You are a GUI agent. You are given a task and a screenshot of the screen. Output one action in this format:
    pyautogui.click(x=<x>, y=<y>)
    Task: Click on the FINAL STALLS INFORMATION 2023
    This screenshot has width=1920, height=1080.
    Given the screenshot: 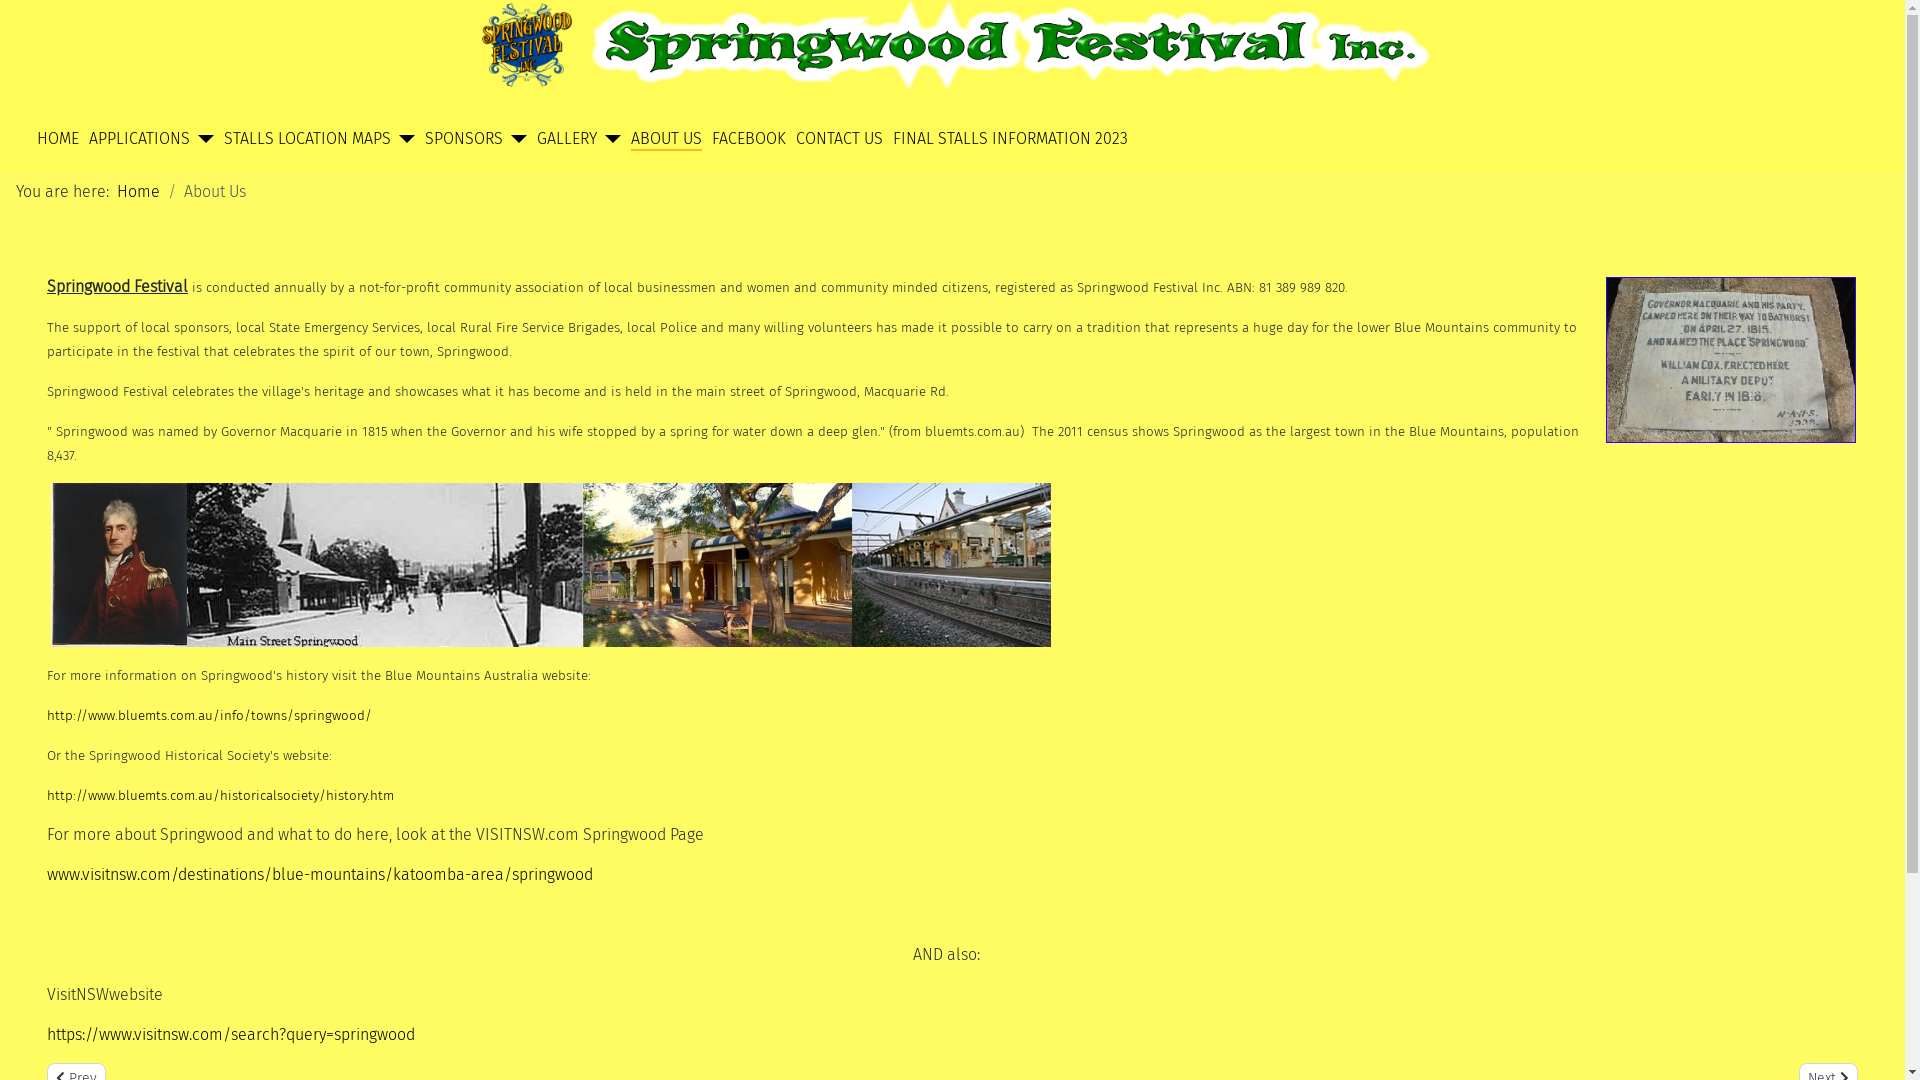 What is the action you would take?
    pyautogui.click(x=1010, y=139)
    